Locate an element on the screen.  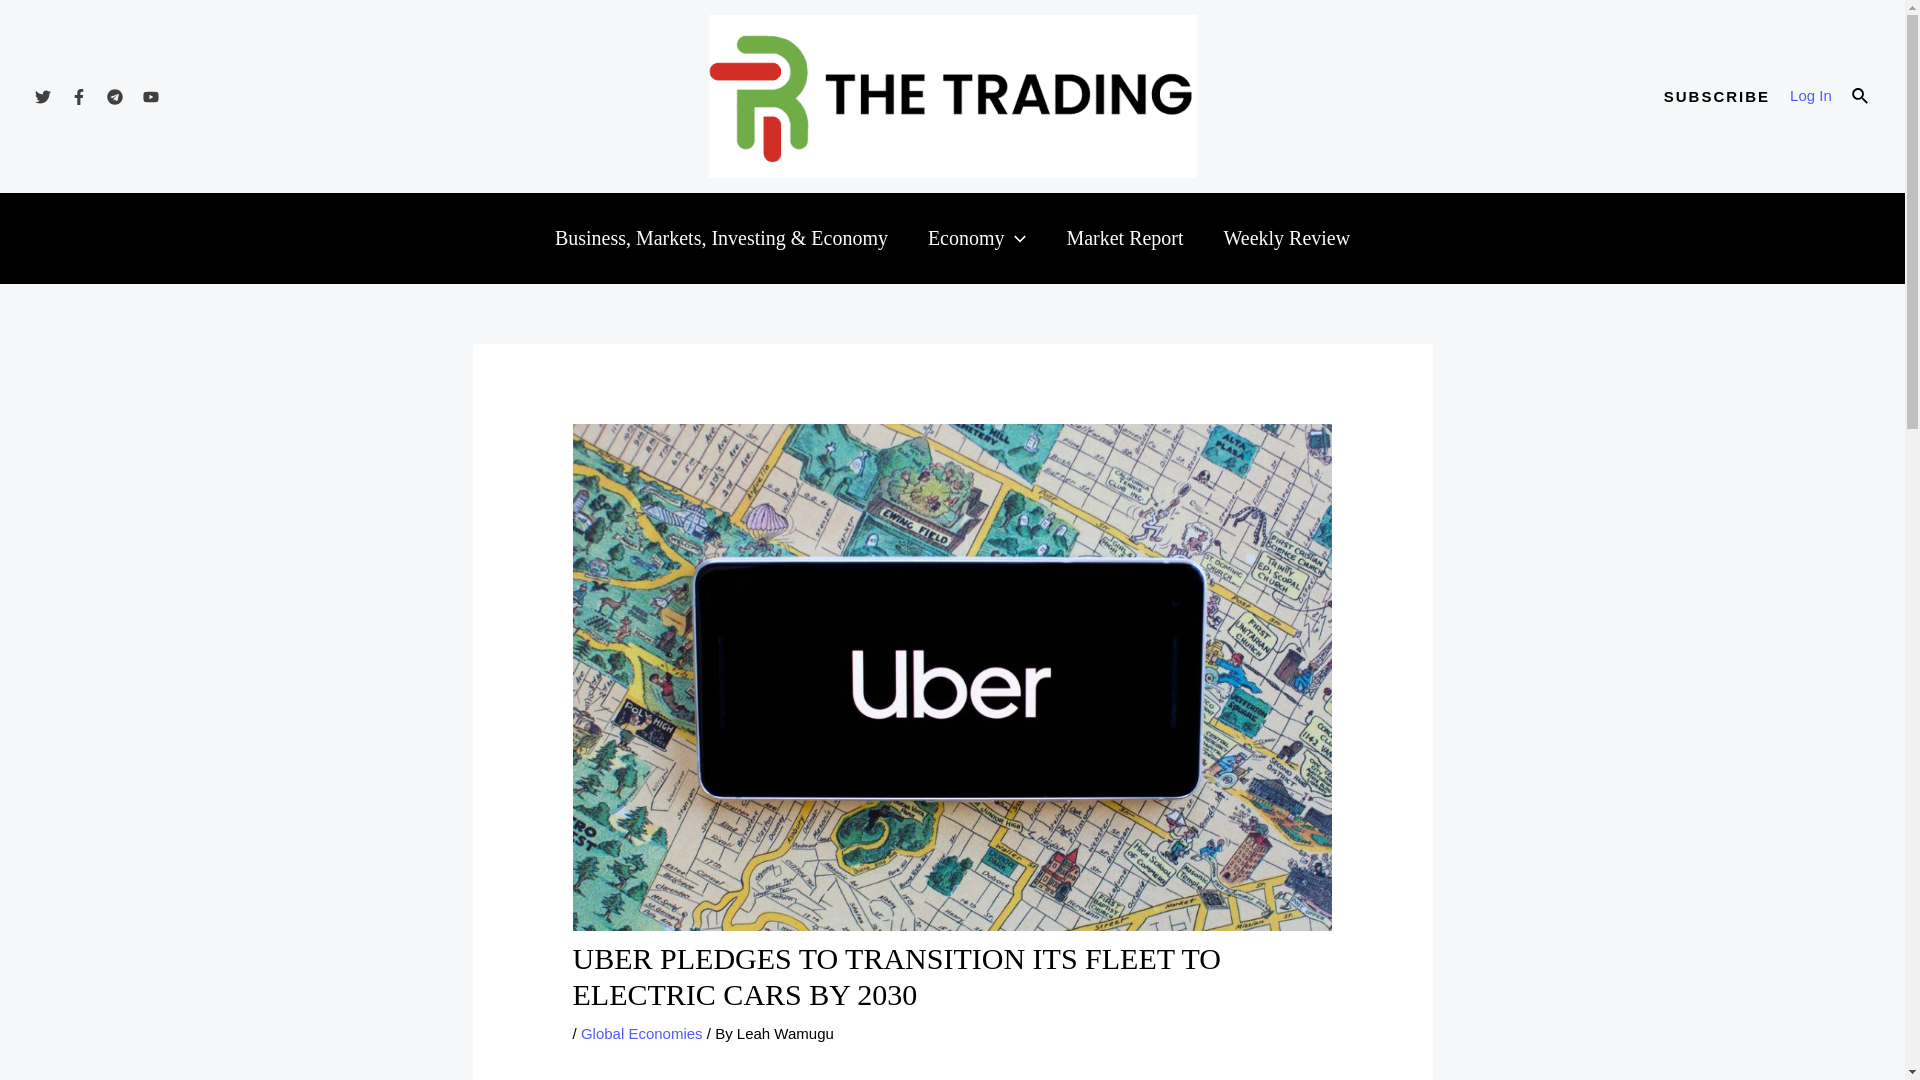
Economy is located at coordinates (977, 238).